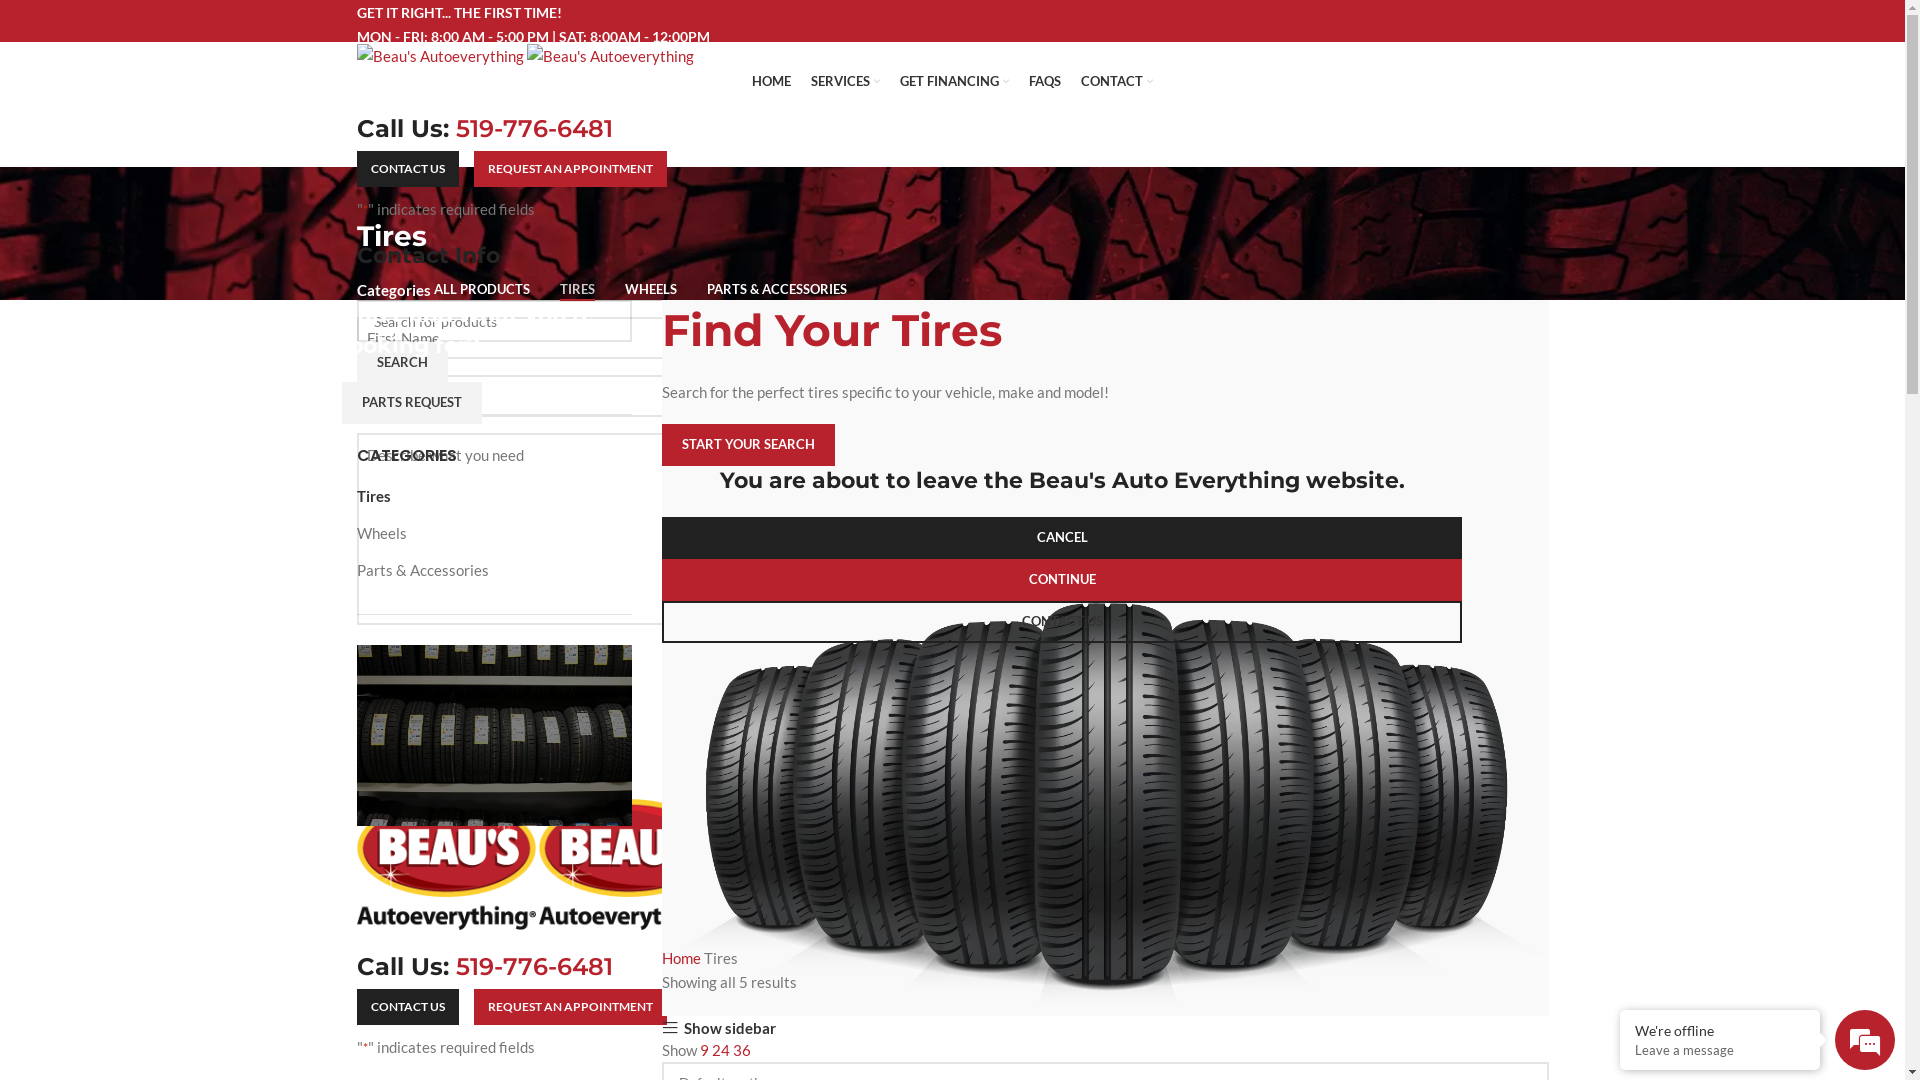 This screenshot has width=1920, height=1080. Describe the element at coordinates (683, 958) in the screenshot. I see `Home` at that location.